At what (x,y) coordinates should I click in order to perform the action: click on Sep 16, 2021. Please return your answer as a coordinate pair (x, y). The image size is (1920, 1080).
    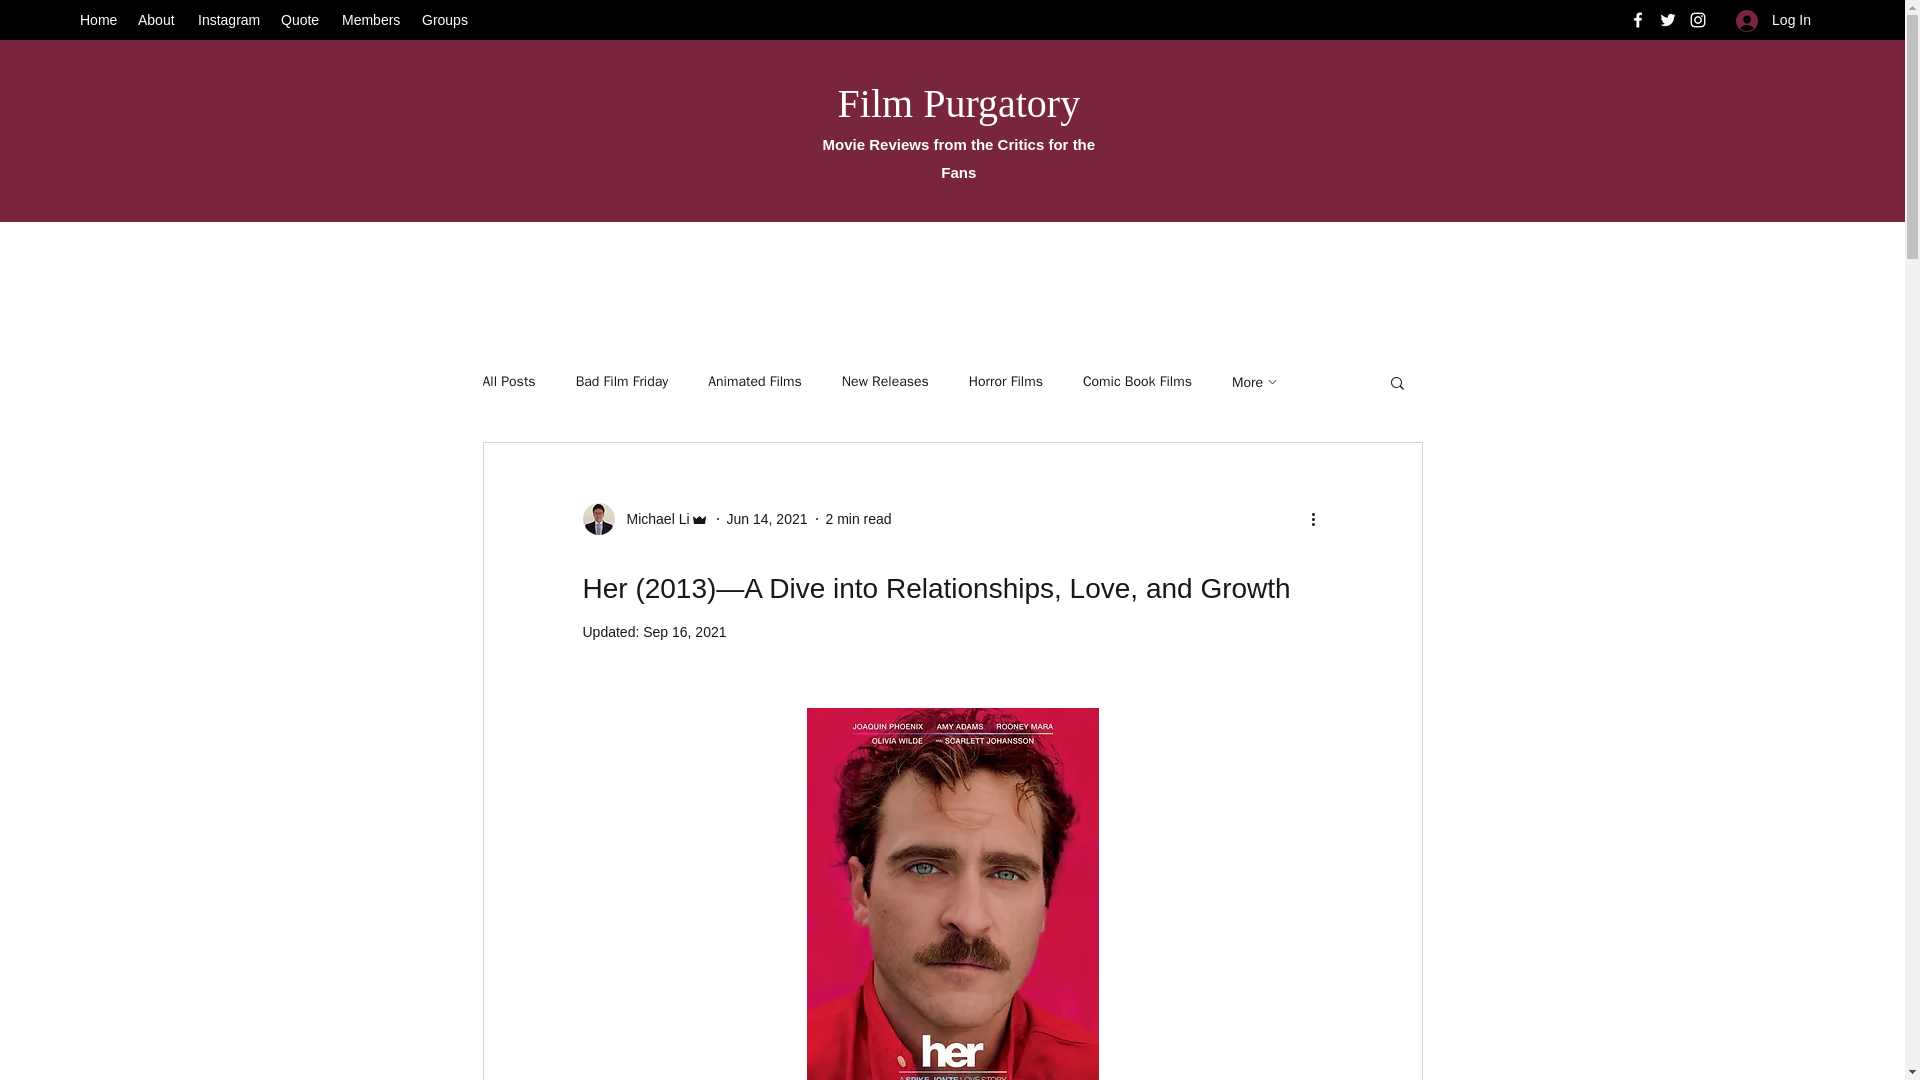
    Looking at the image, I should click on (684, 632).